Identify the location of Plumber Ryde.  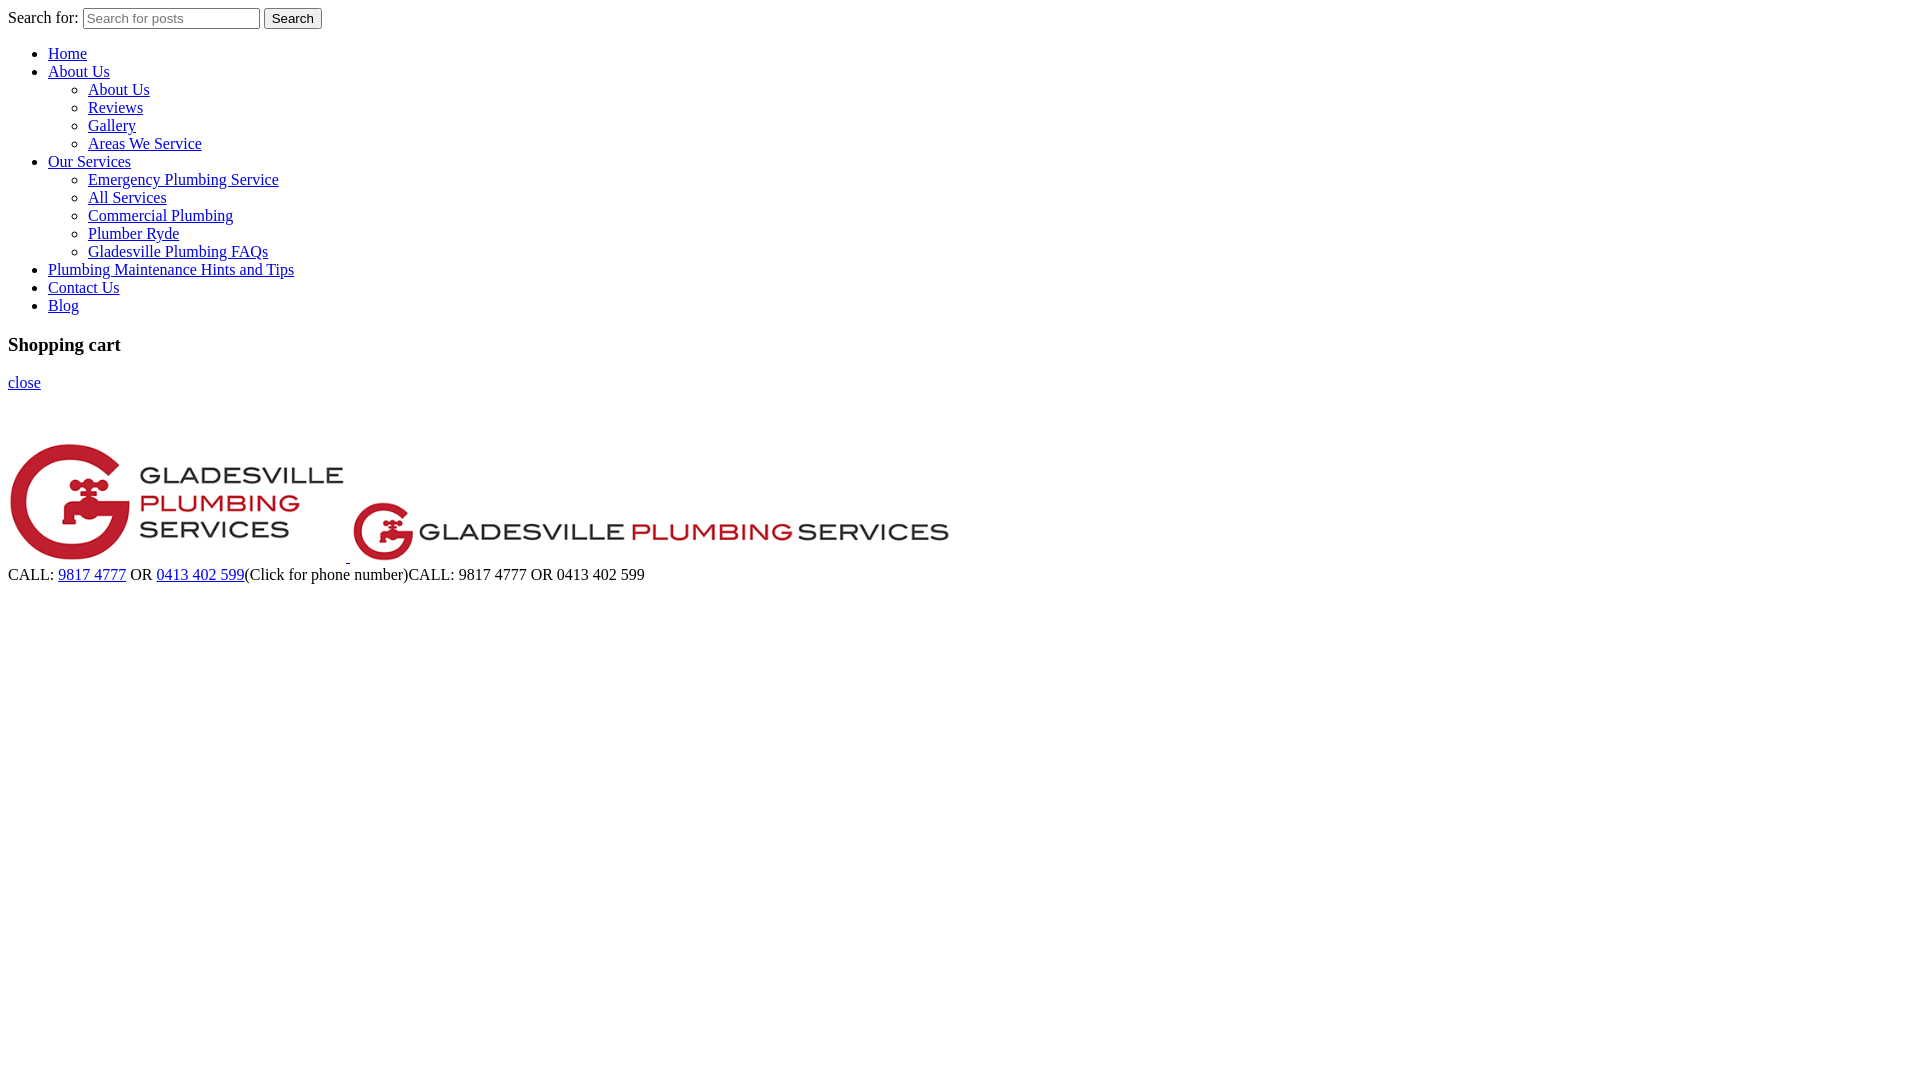
(134, 234).